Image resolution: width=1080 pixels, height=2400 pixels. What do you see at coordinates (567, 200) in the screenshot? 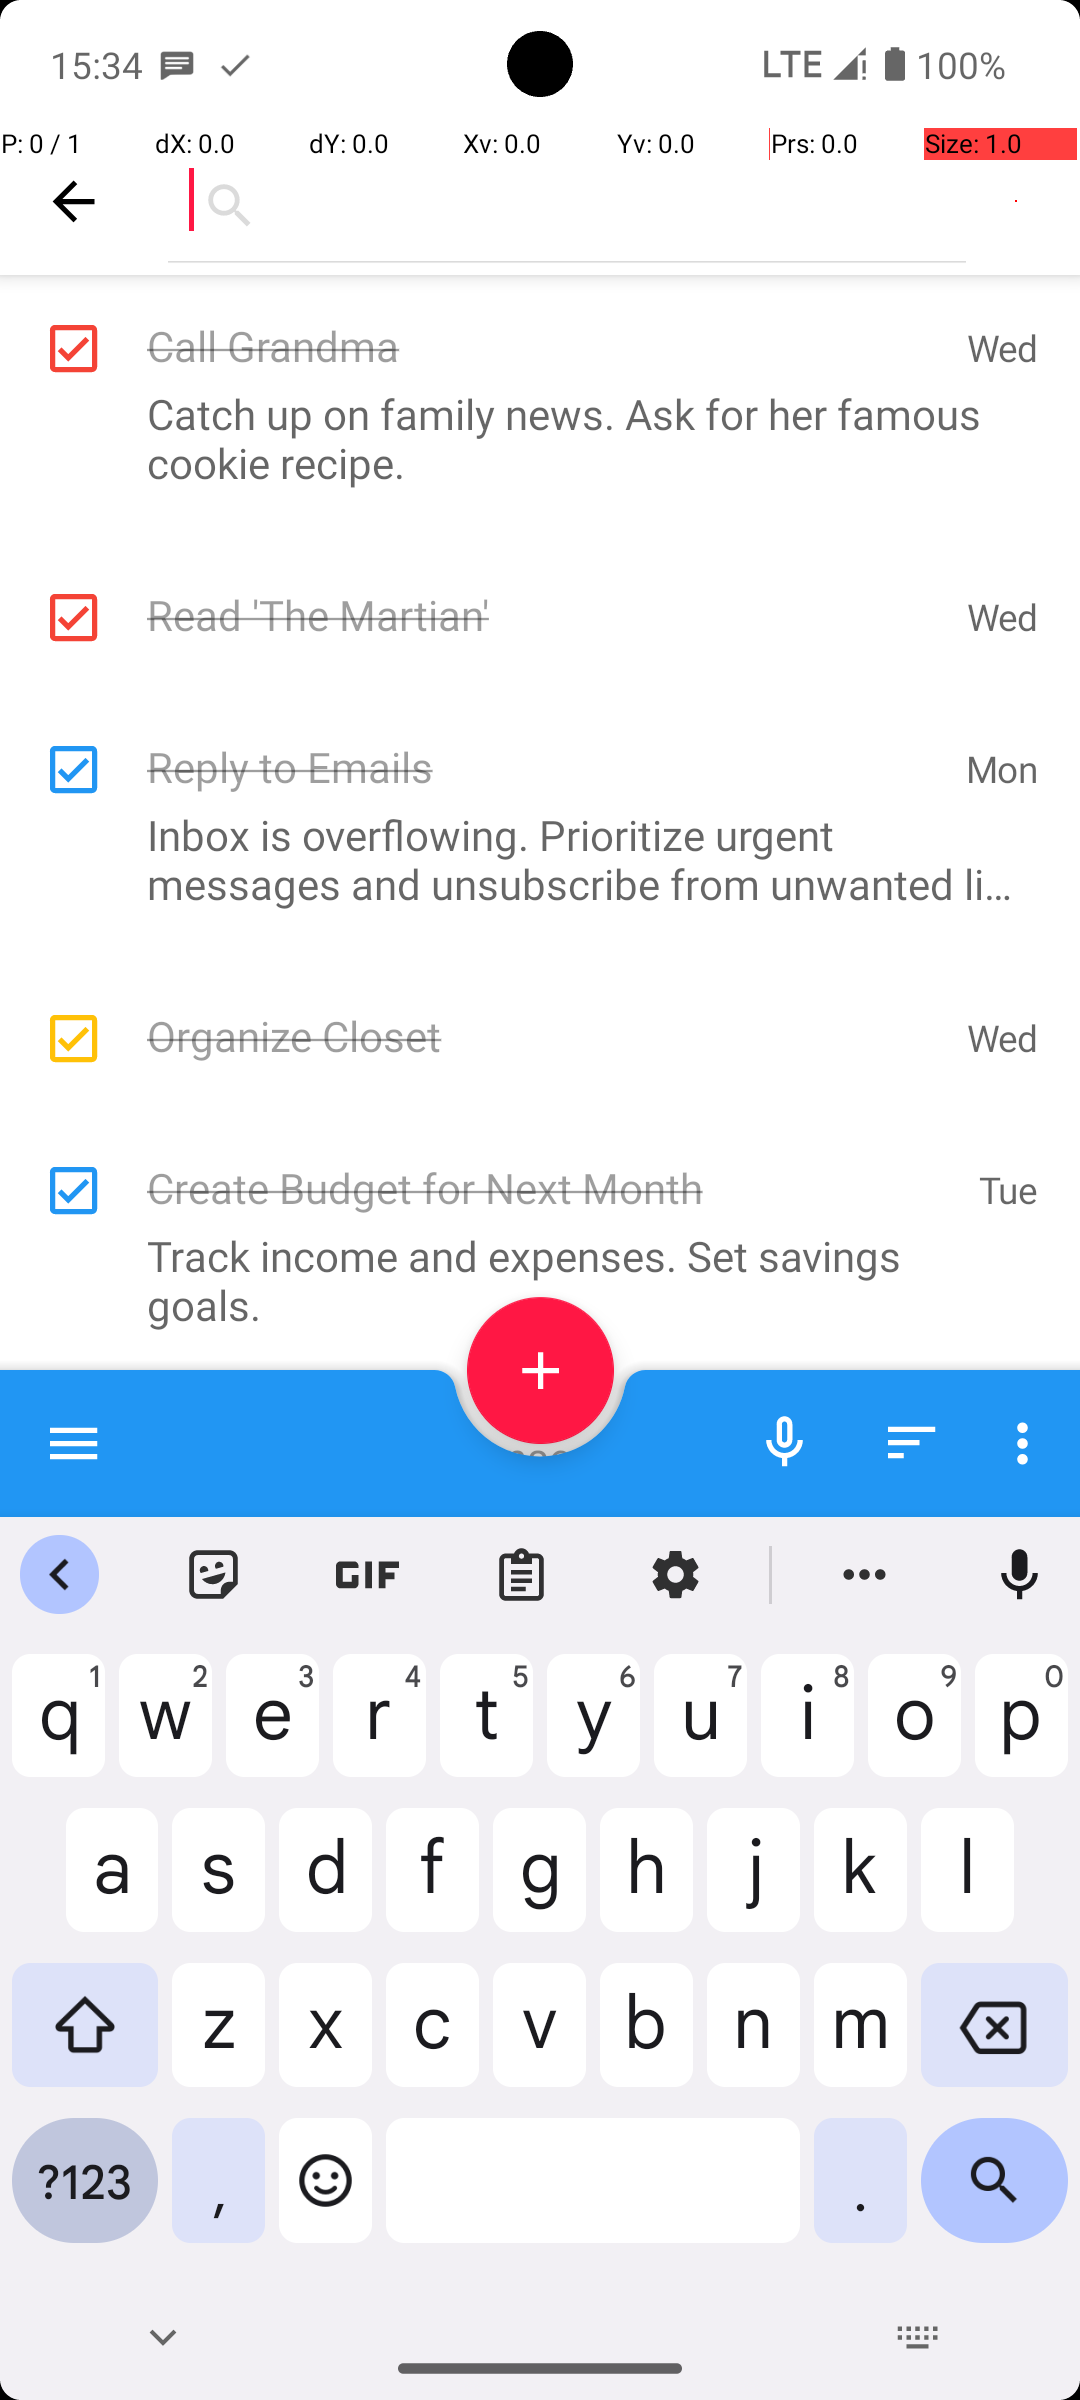
I see `   ` at bounding box center [567, 200].